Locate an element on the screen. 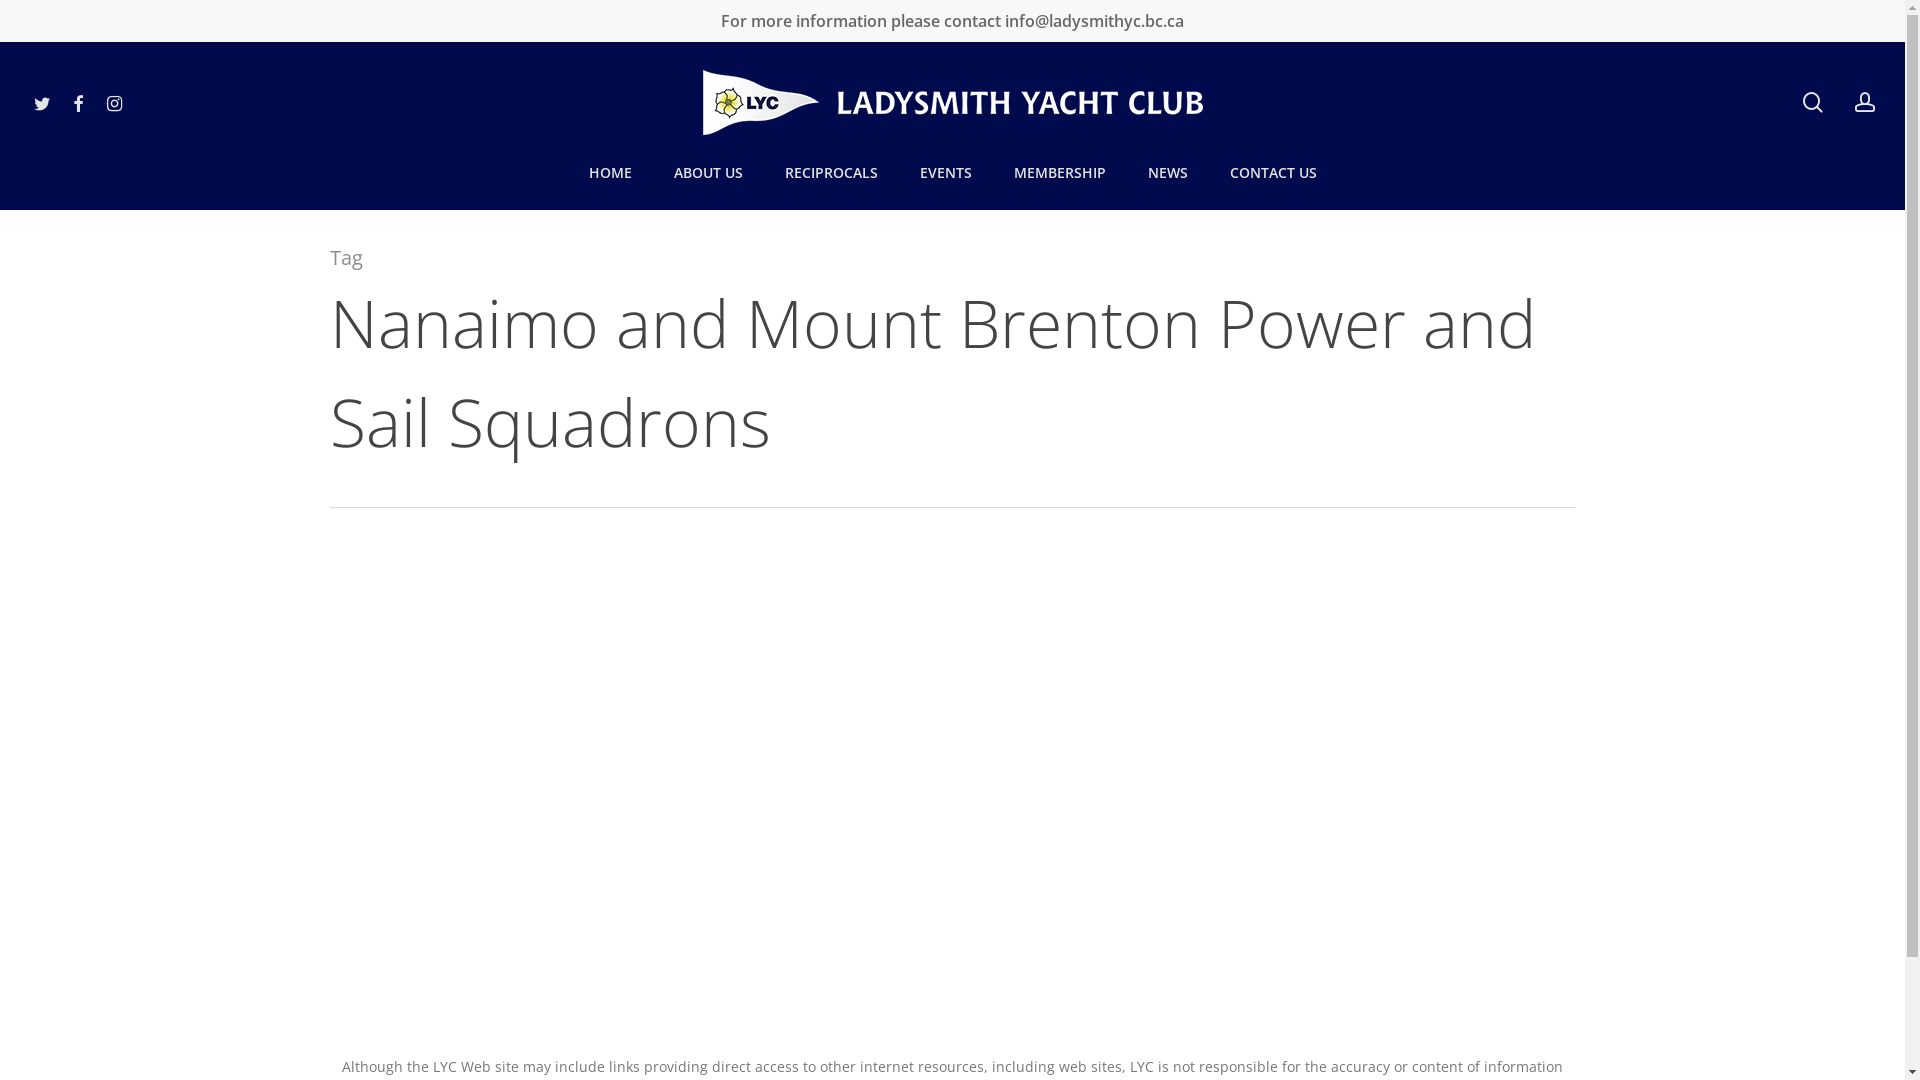 Image resolution: width=1920 pixels, height=1080 pixels. account is located at coordinates (1865, 102).